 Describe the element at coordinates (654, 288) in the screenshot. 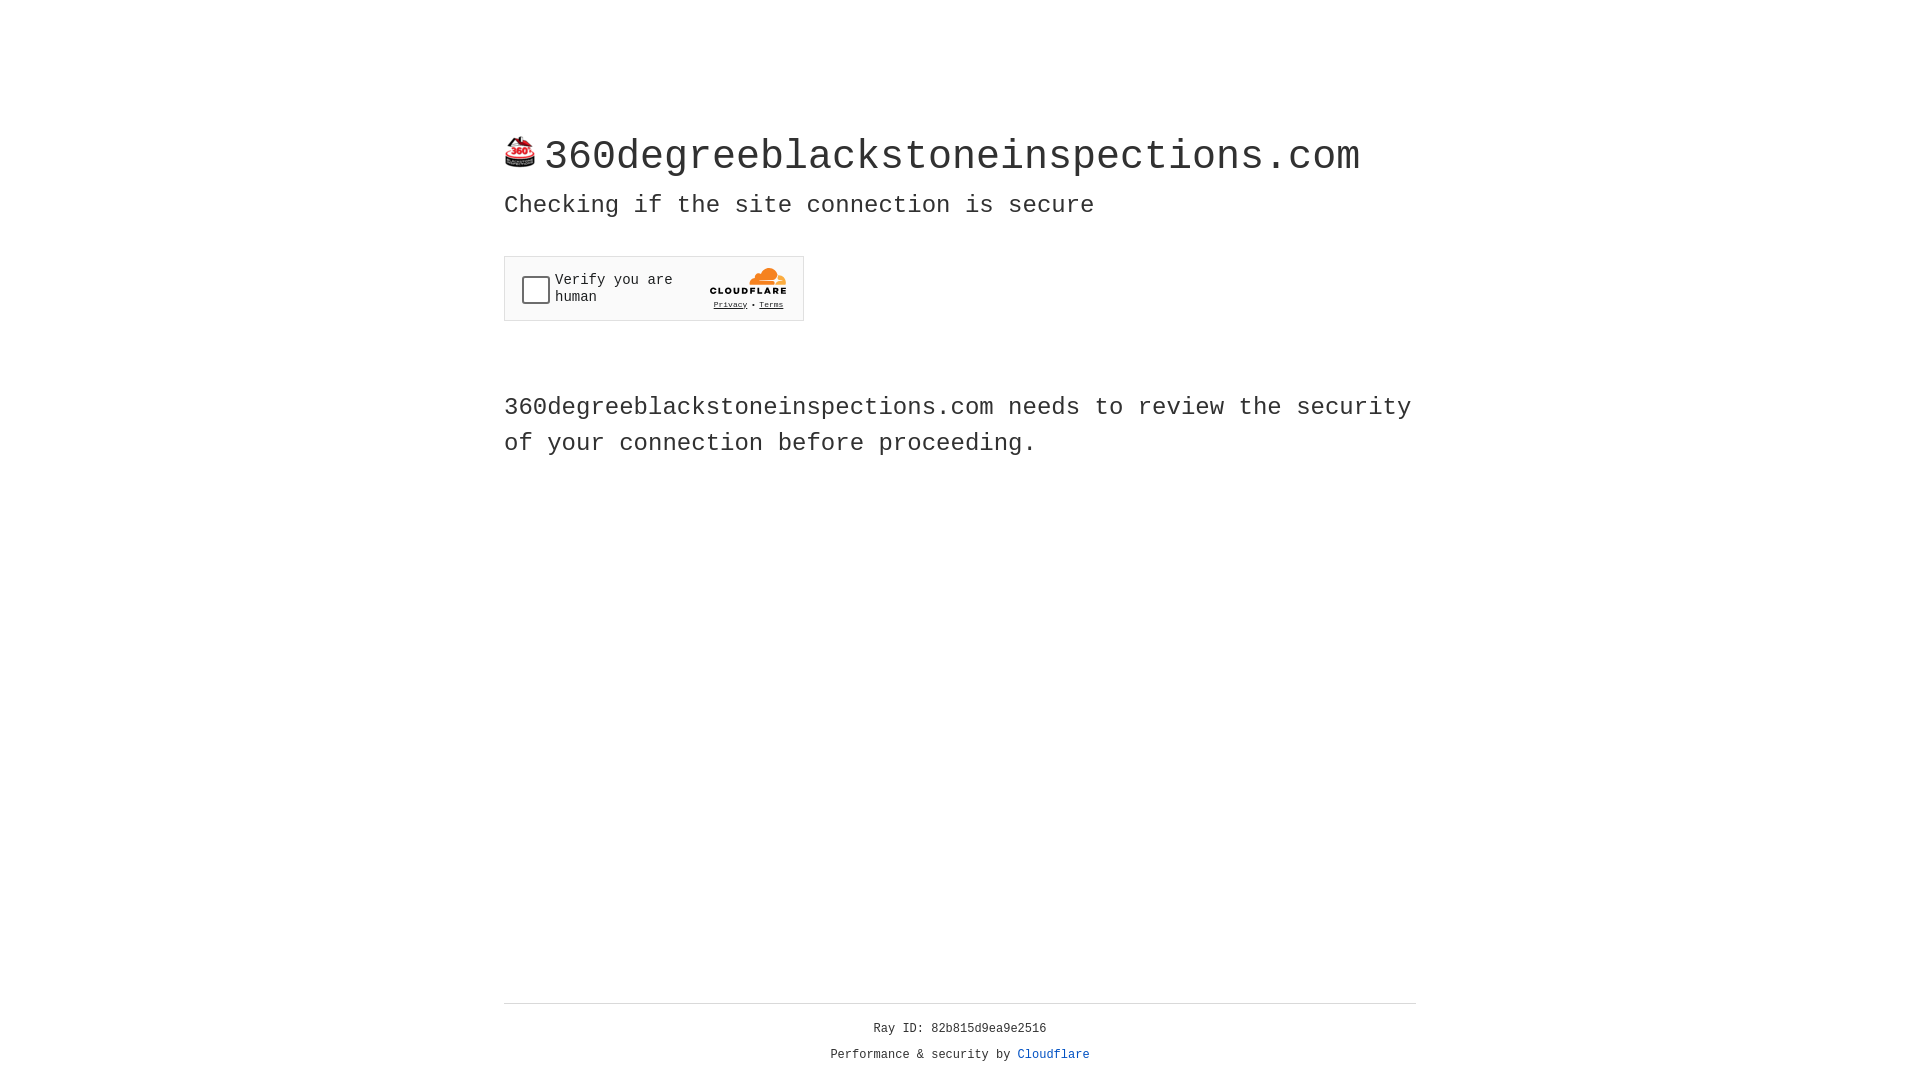

I see `Widget containing a Cloudflare security challenge` at that location.